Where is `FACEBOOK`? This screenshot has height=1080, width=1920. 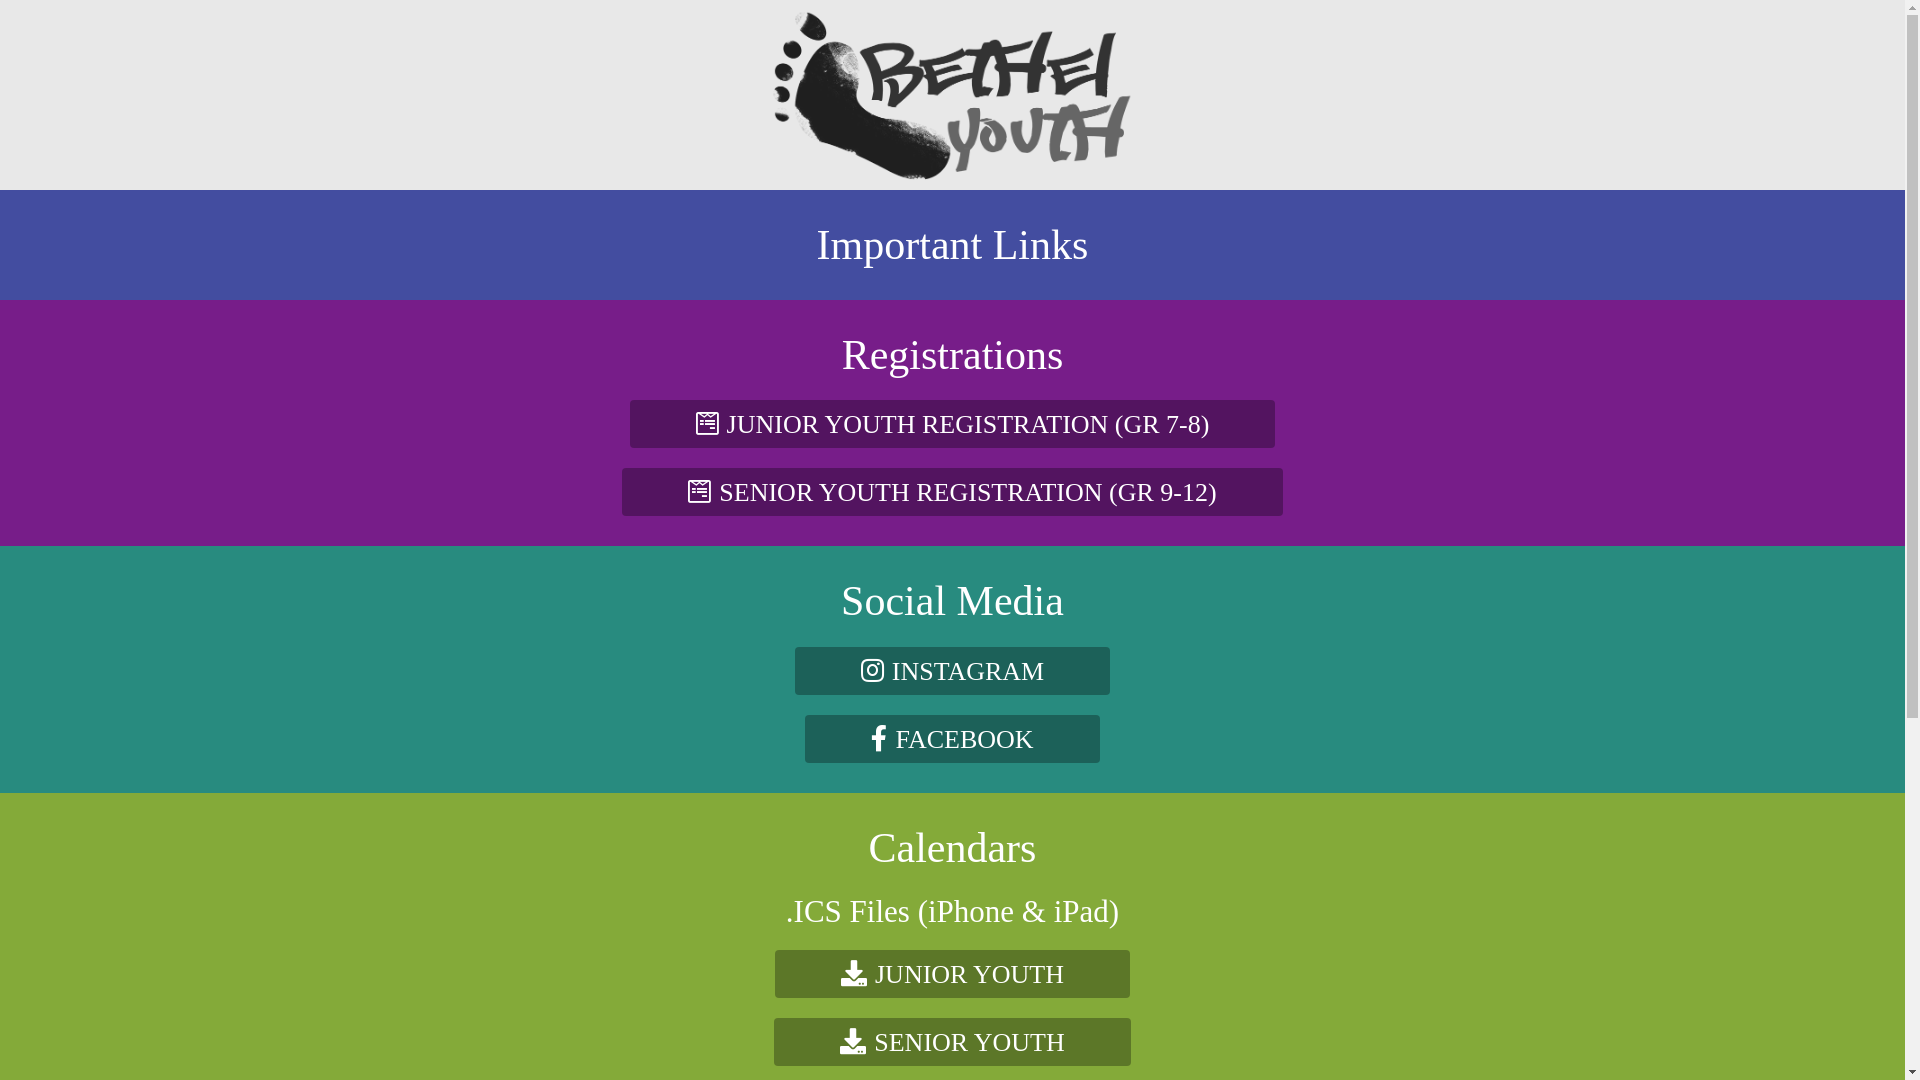 FACEBOOK is located at coordinates (952, 739).